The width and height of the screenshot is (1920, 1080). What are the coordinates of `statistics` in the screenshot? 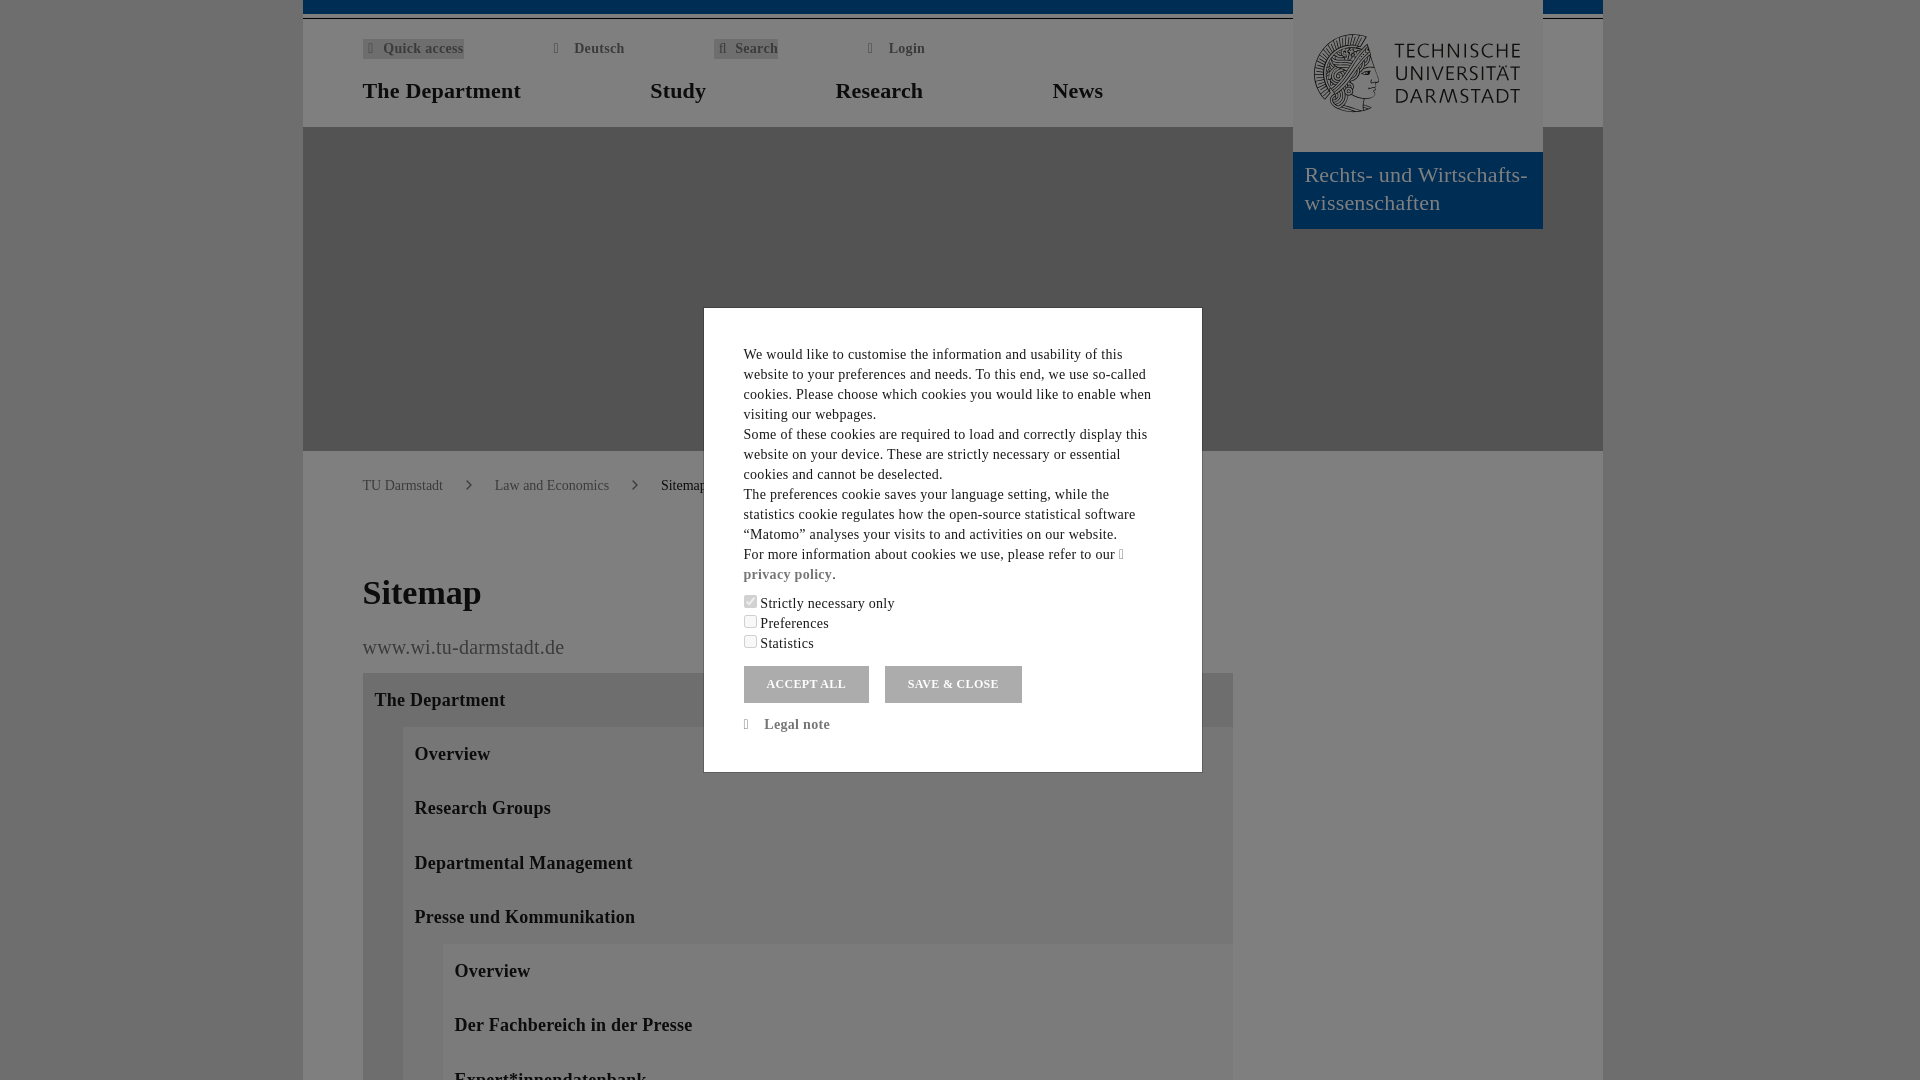 It's located at (750, 642).